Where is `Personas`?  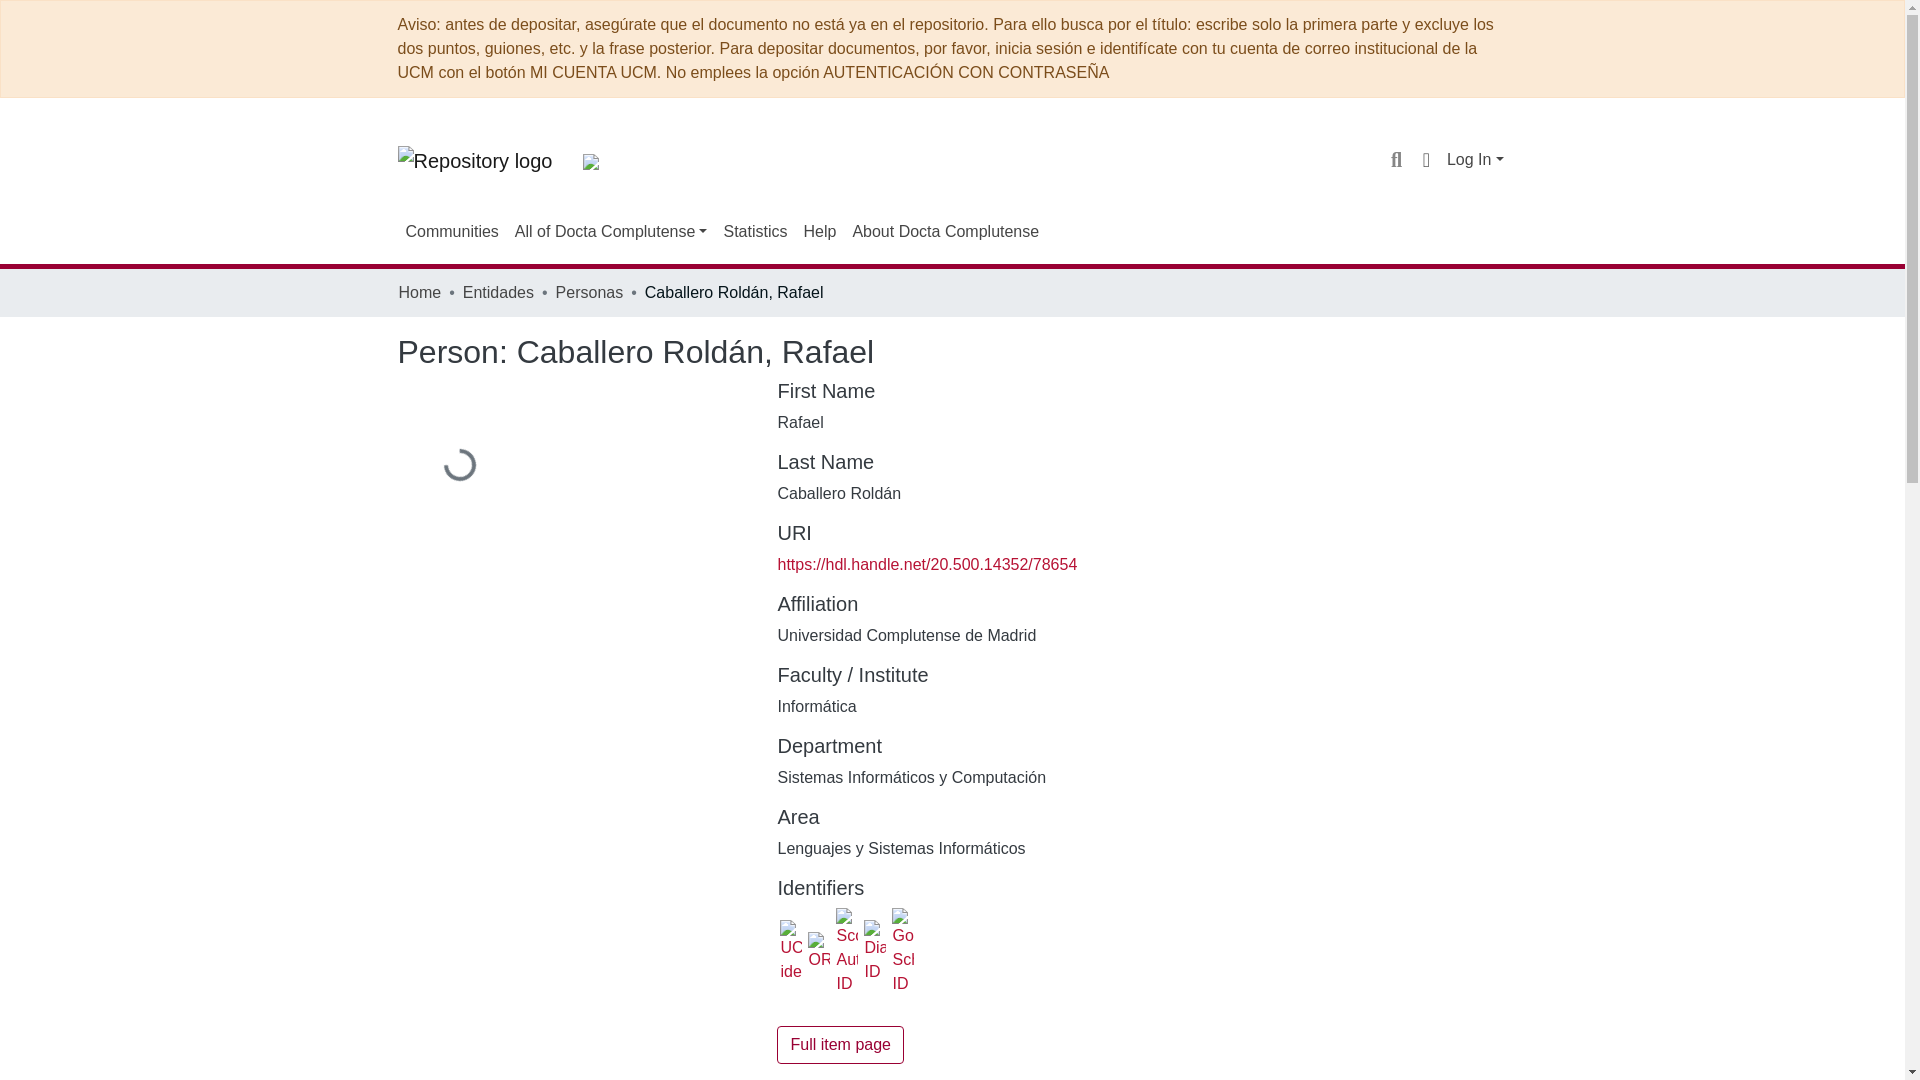 Personas is located at coordinates (590, 292).